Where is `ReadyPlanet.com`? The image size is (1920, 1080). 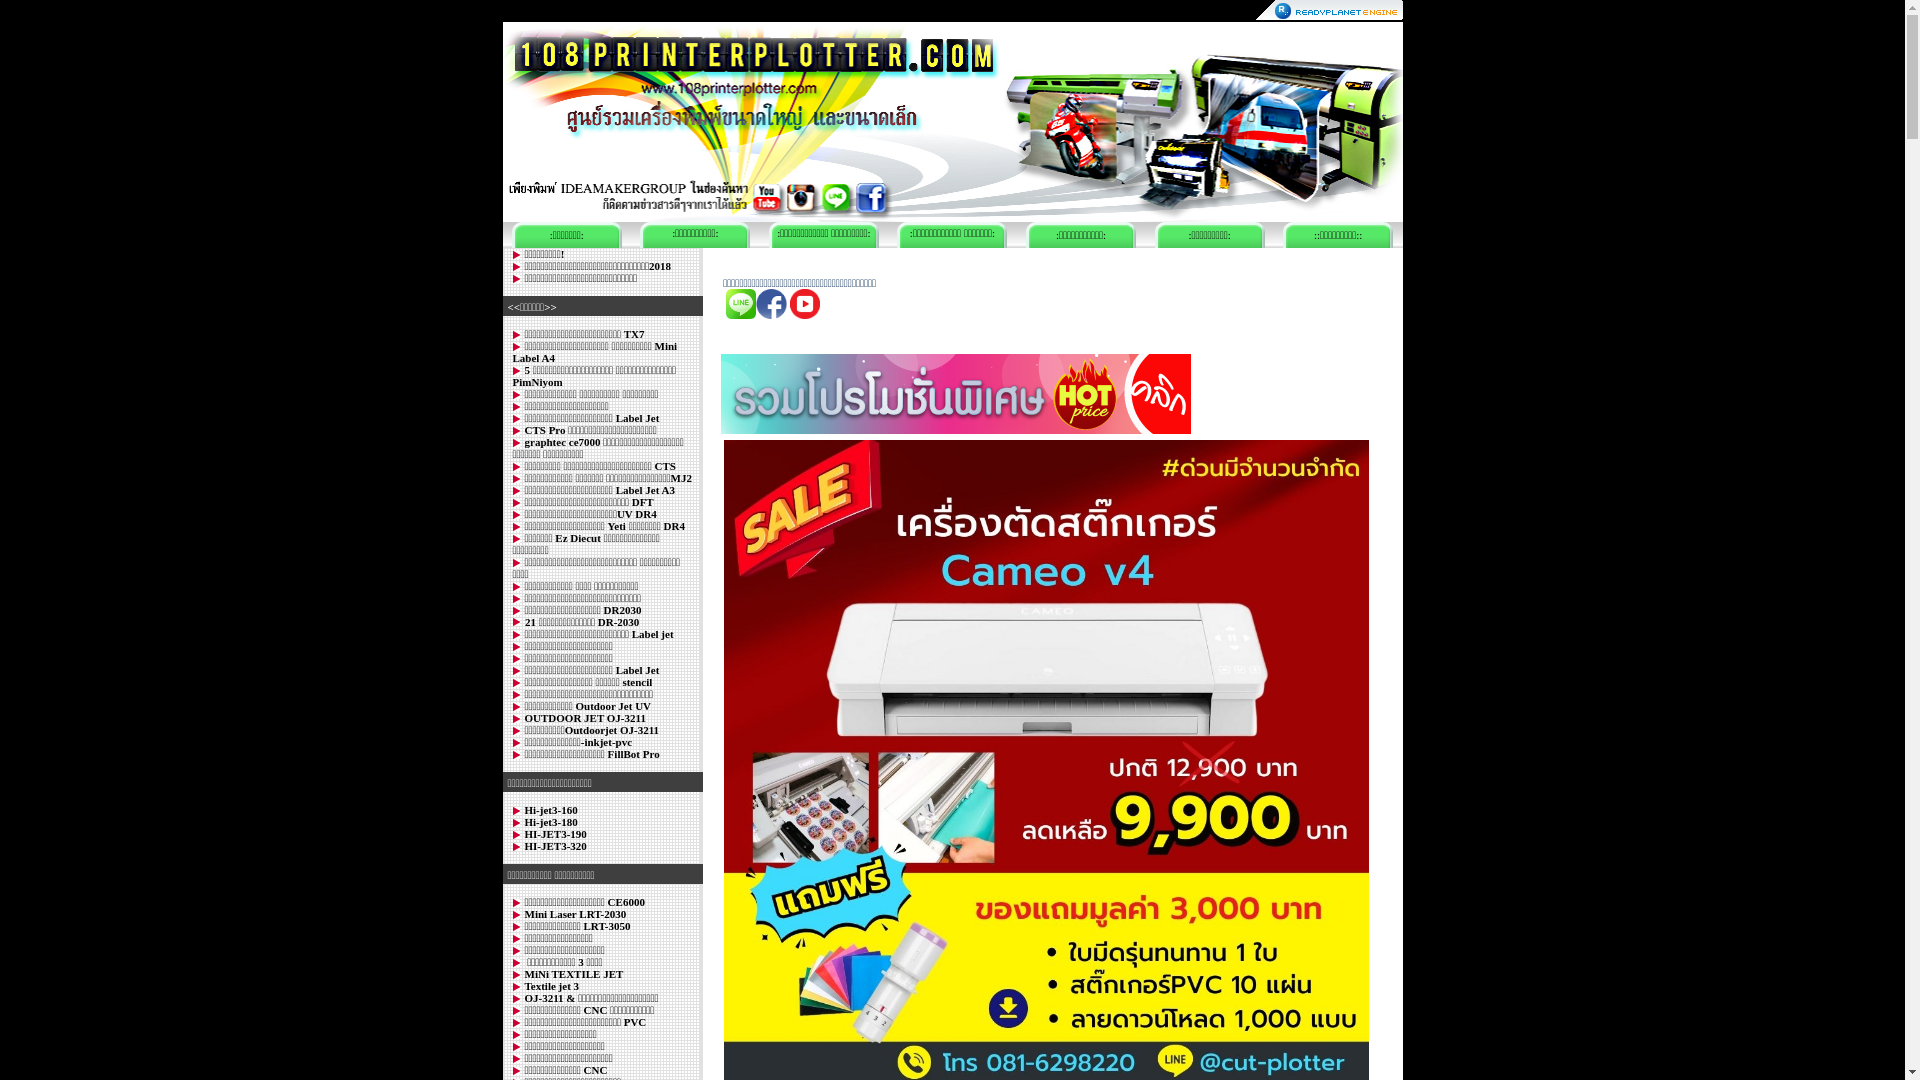
ReadyPlanet.com is located at coordinates (1330, 10).